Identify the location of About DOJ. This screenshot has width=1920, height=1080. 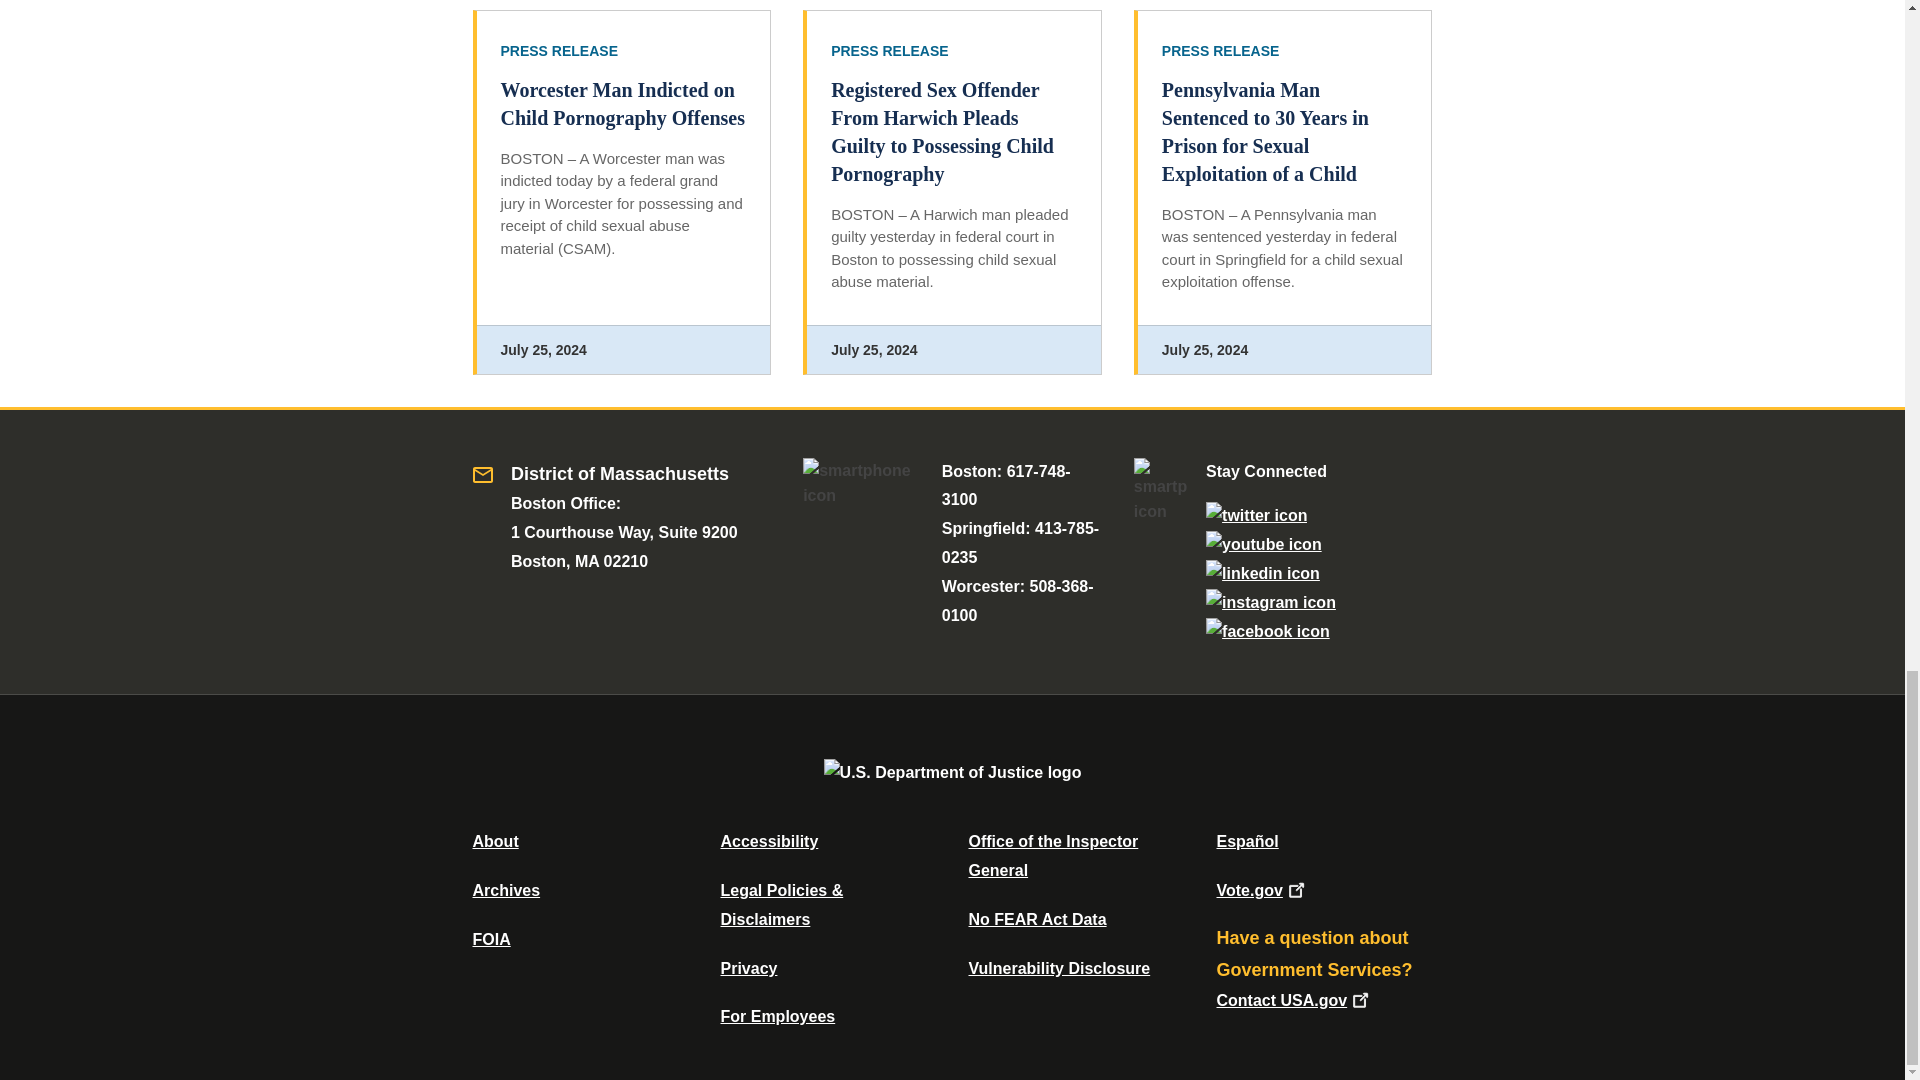
(495, 840).